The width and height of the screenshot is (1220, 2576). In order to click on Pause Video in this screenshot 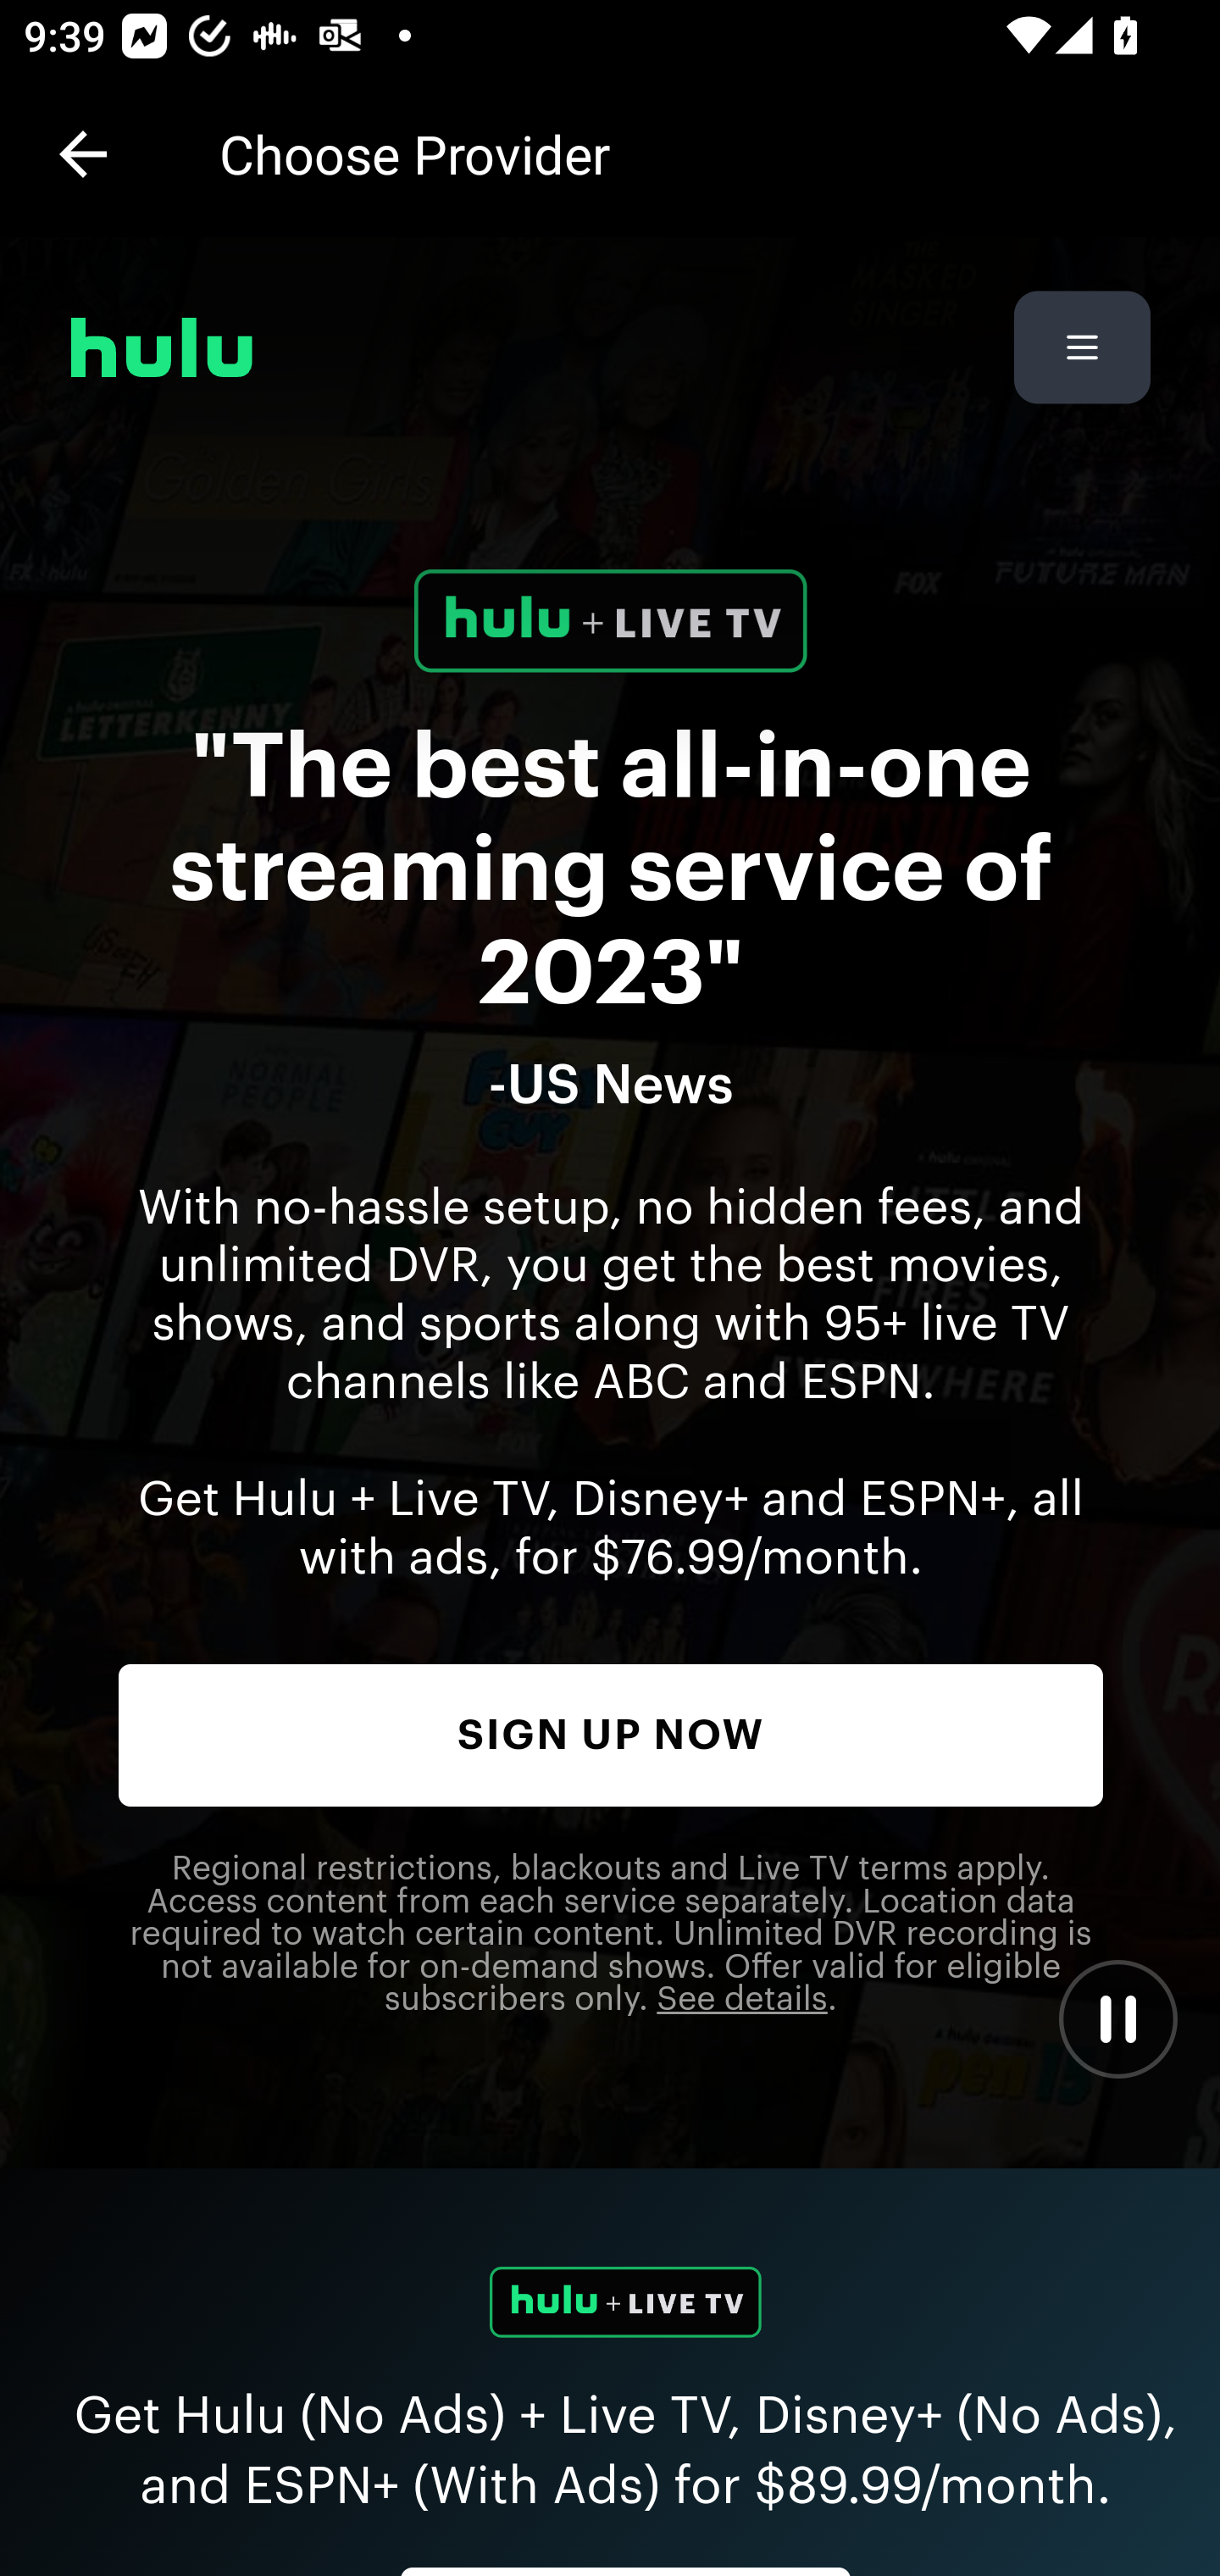, I will do `click(1117, 2018)`.